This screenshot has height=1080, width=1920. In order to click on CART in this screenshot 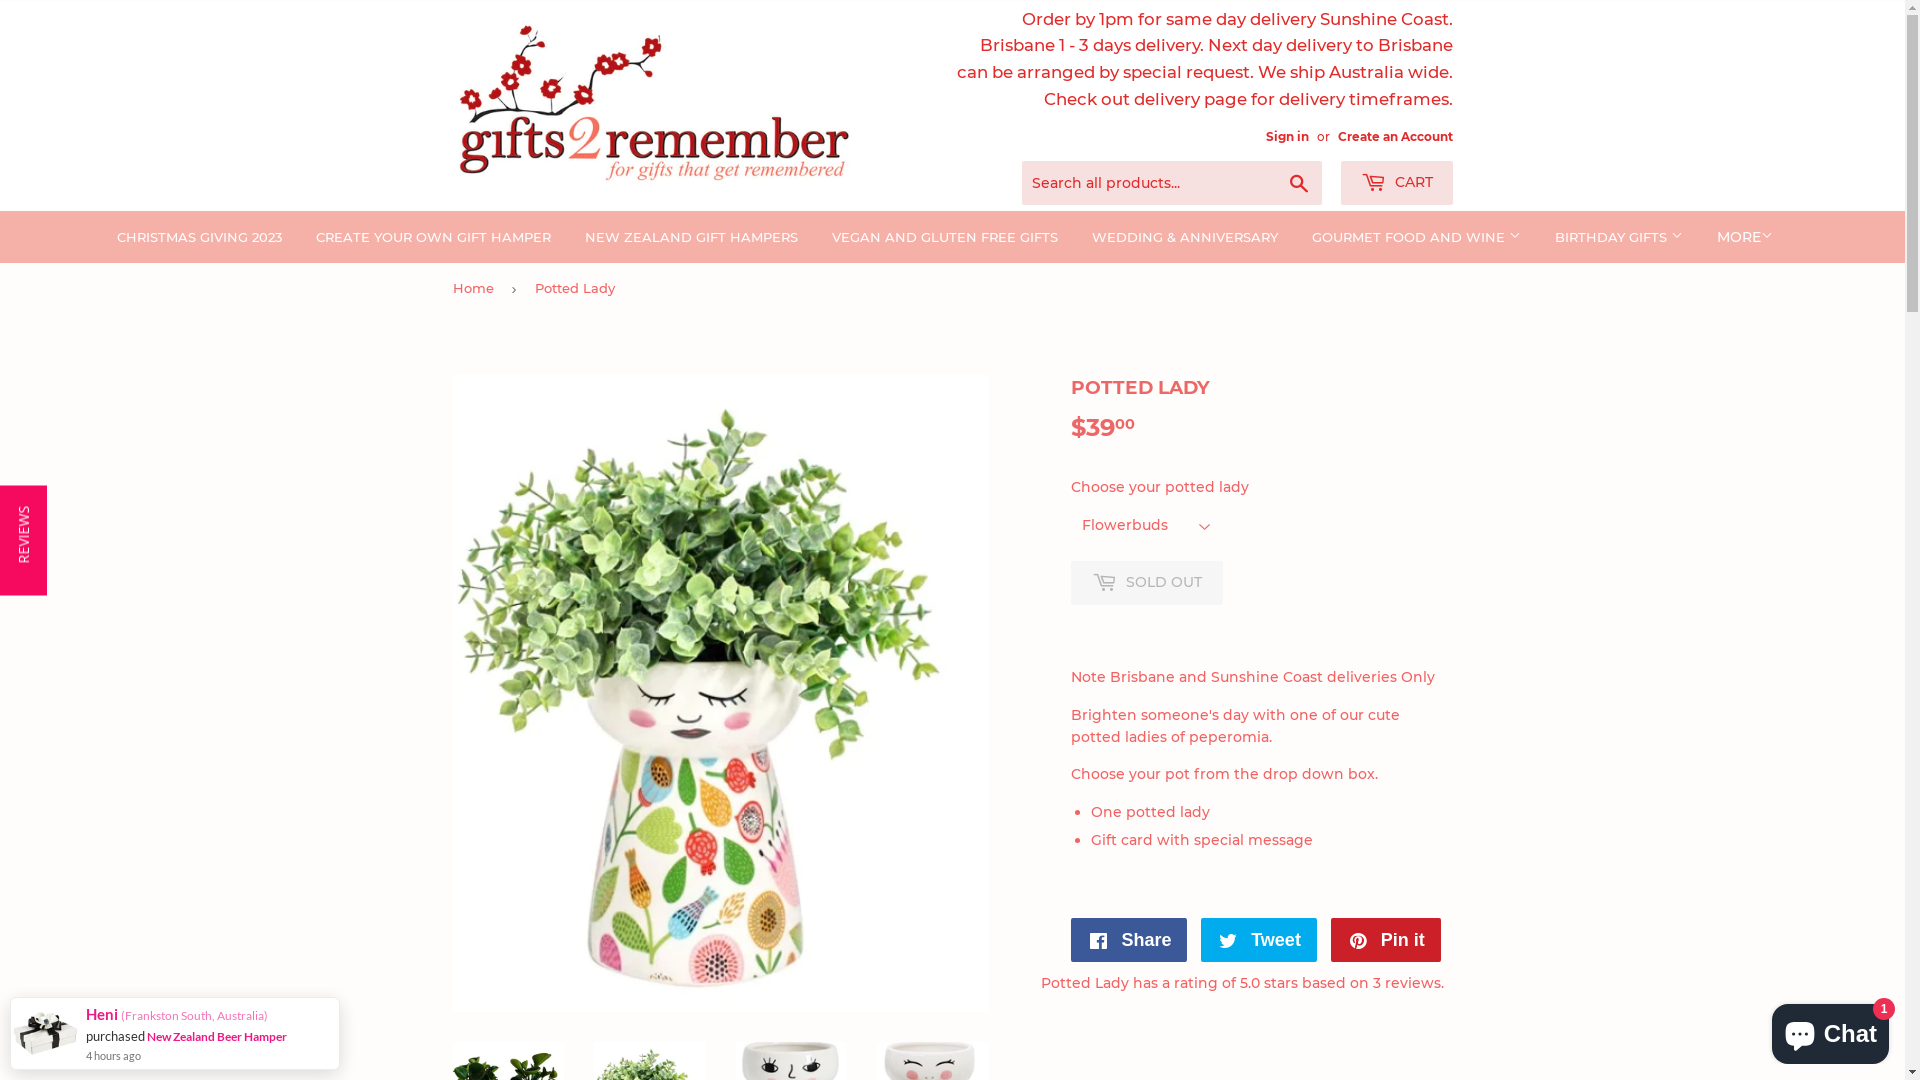, I will do `click(1396, 183)`.